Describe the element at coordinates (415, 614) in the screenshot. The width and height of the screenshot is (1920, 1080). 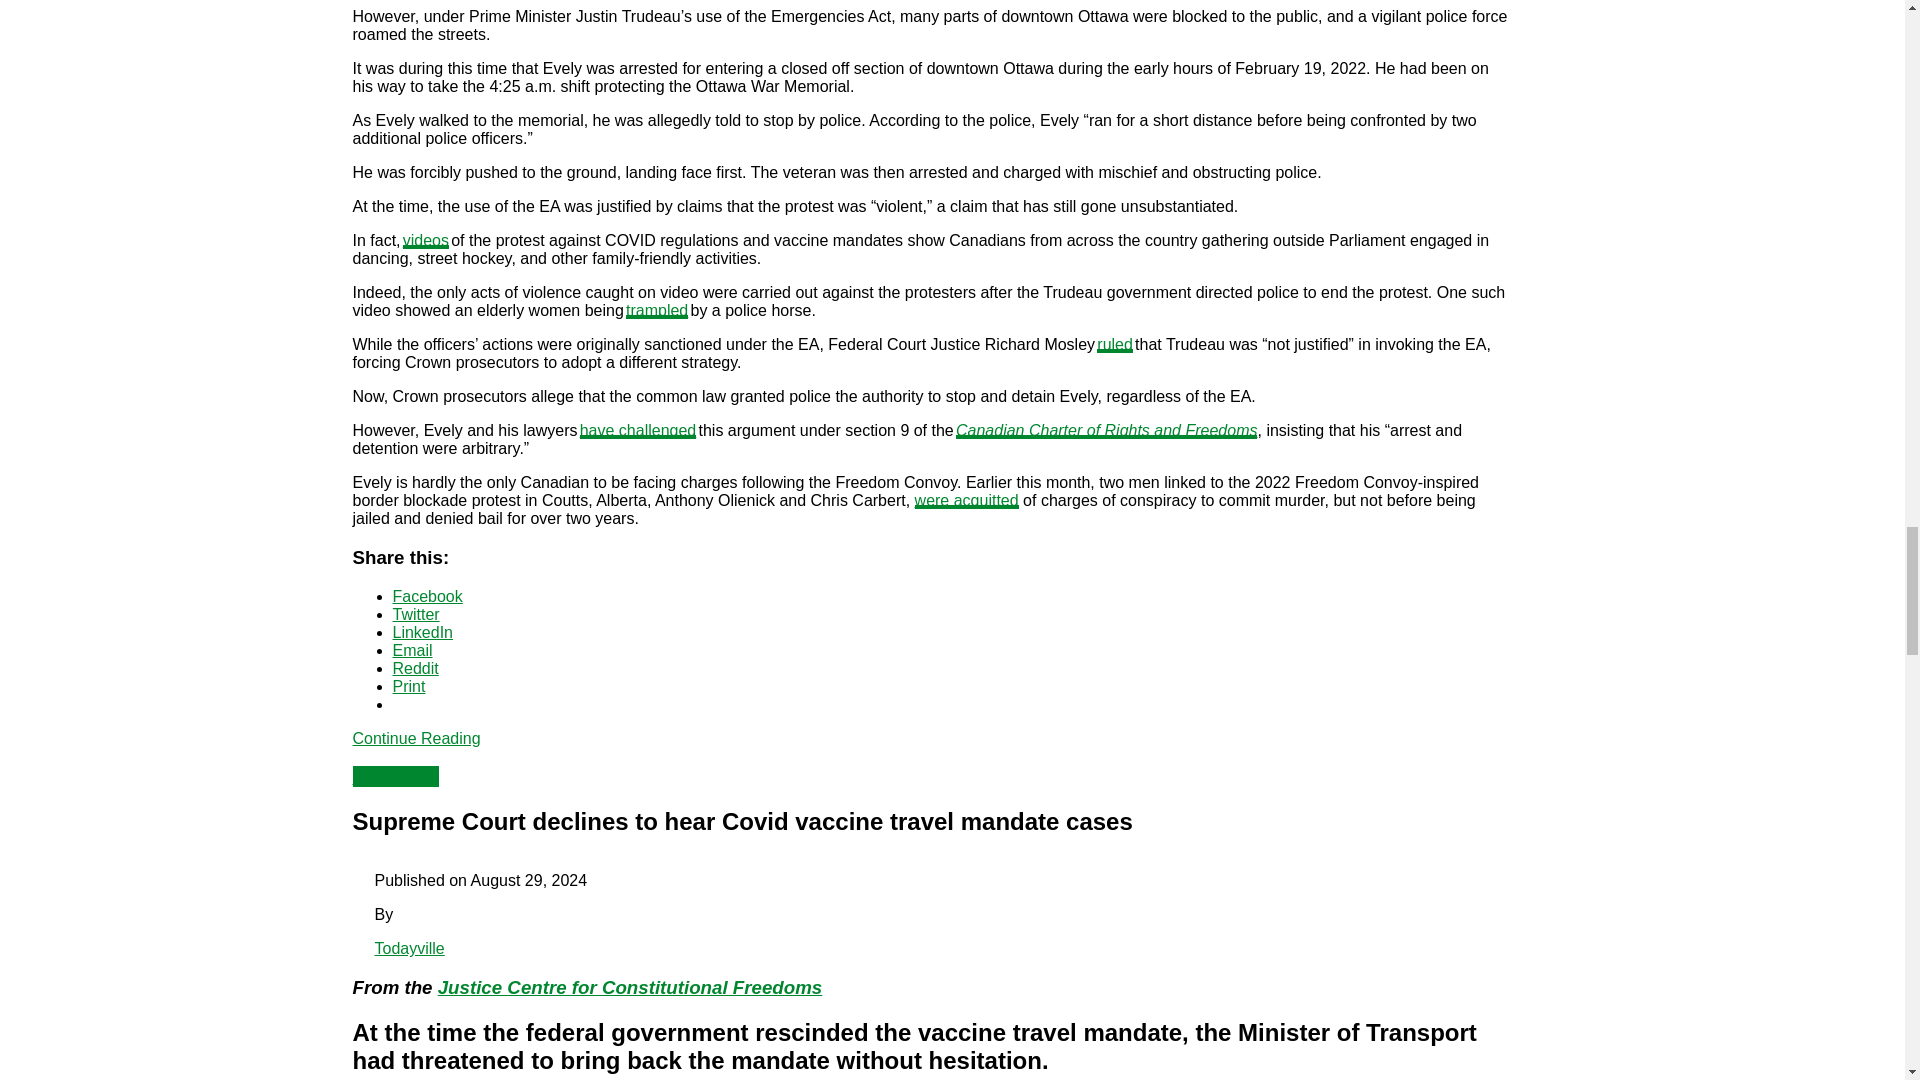
I see `Click to share on Twitter` at that location.